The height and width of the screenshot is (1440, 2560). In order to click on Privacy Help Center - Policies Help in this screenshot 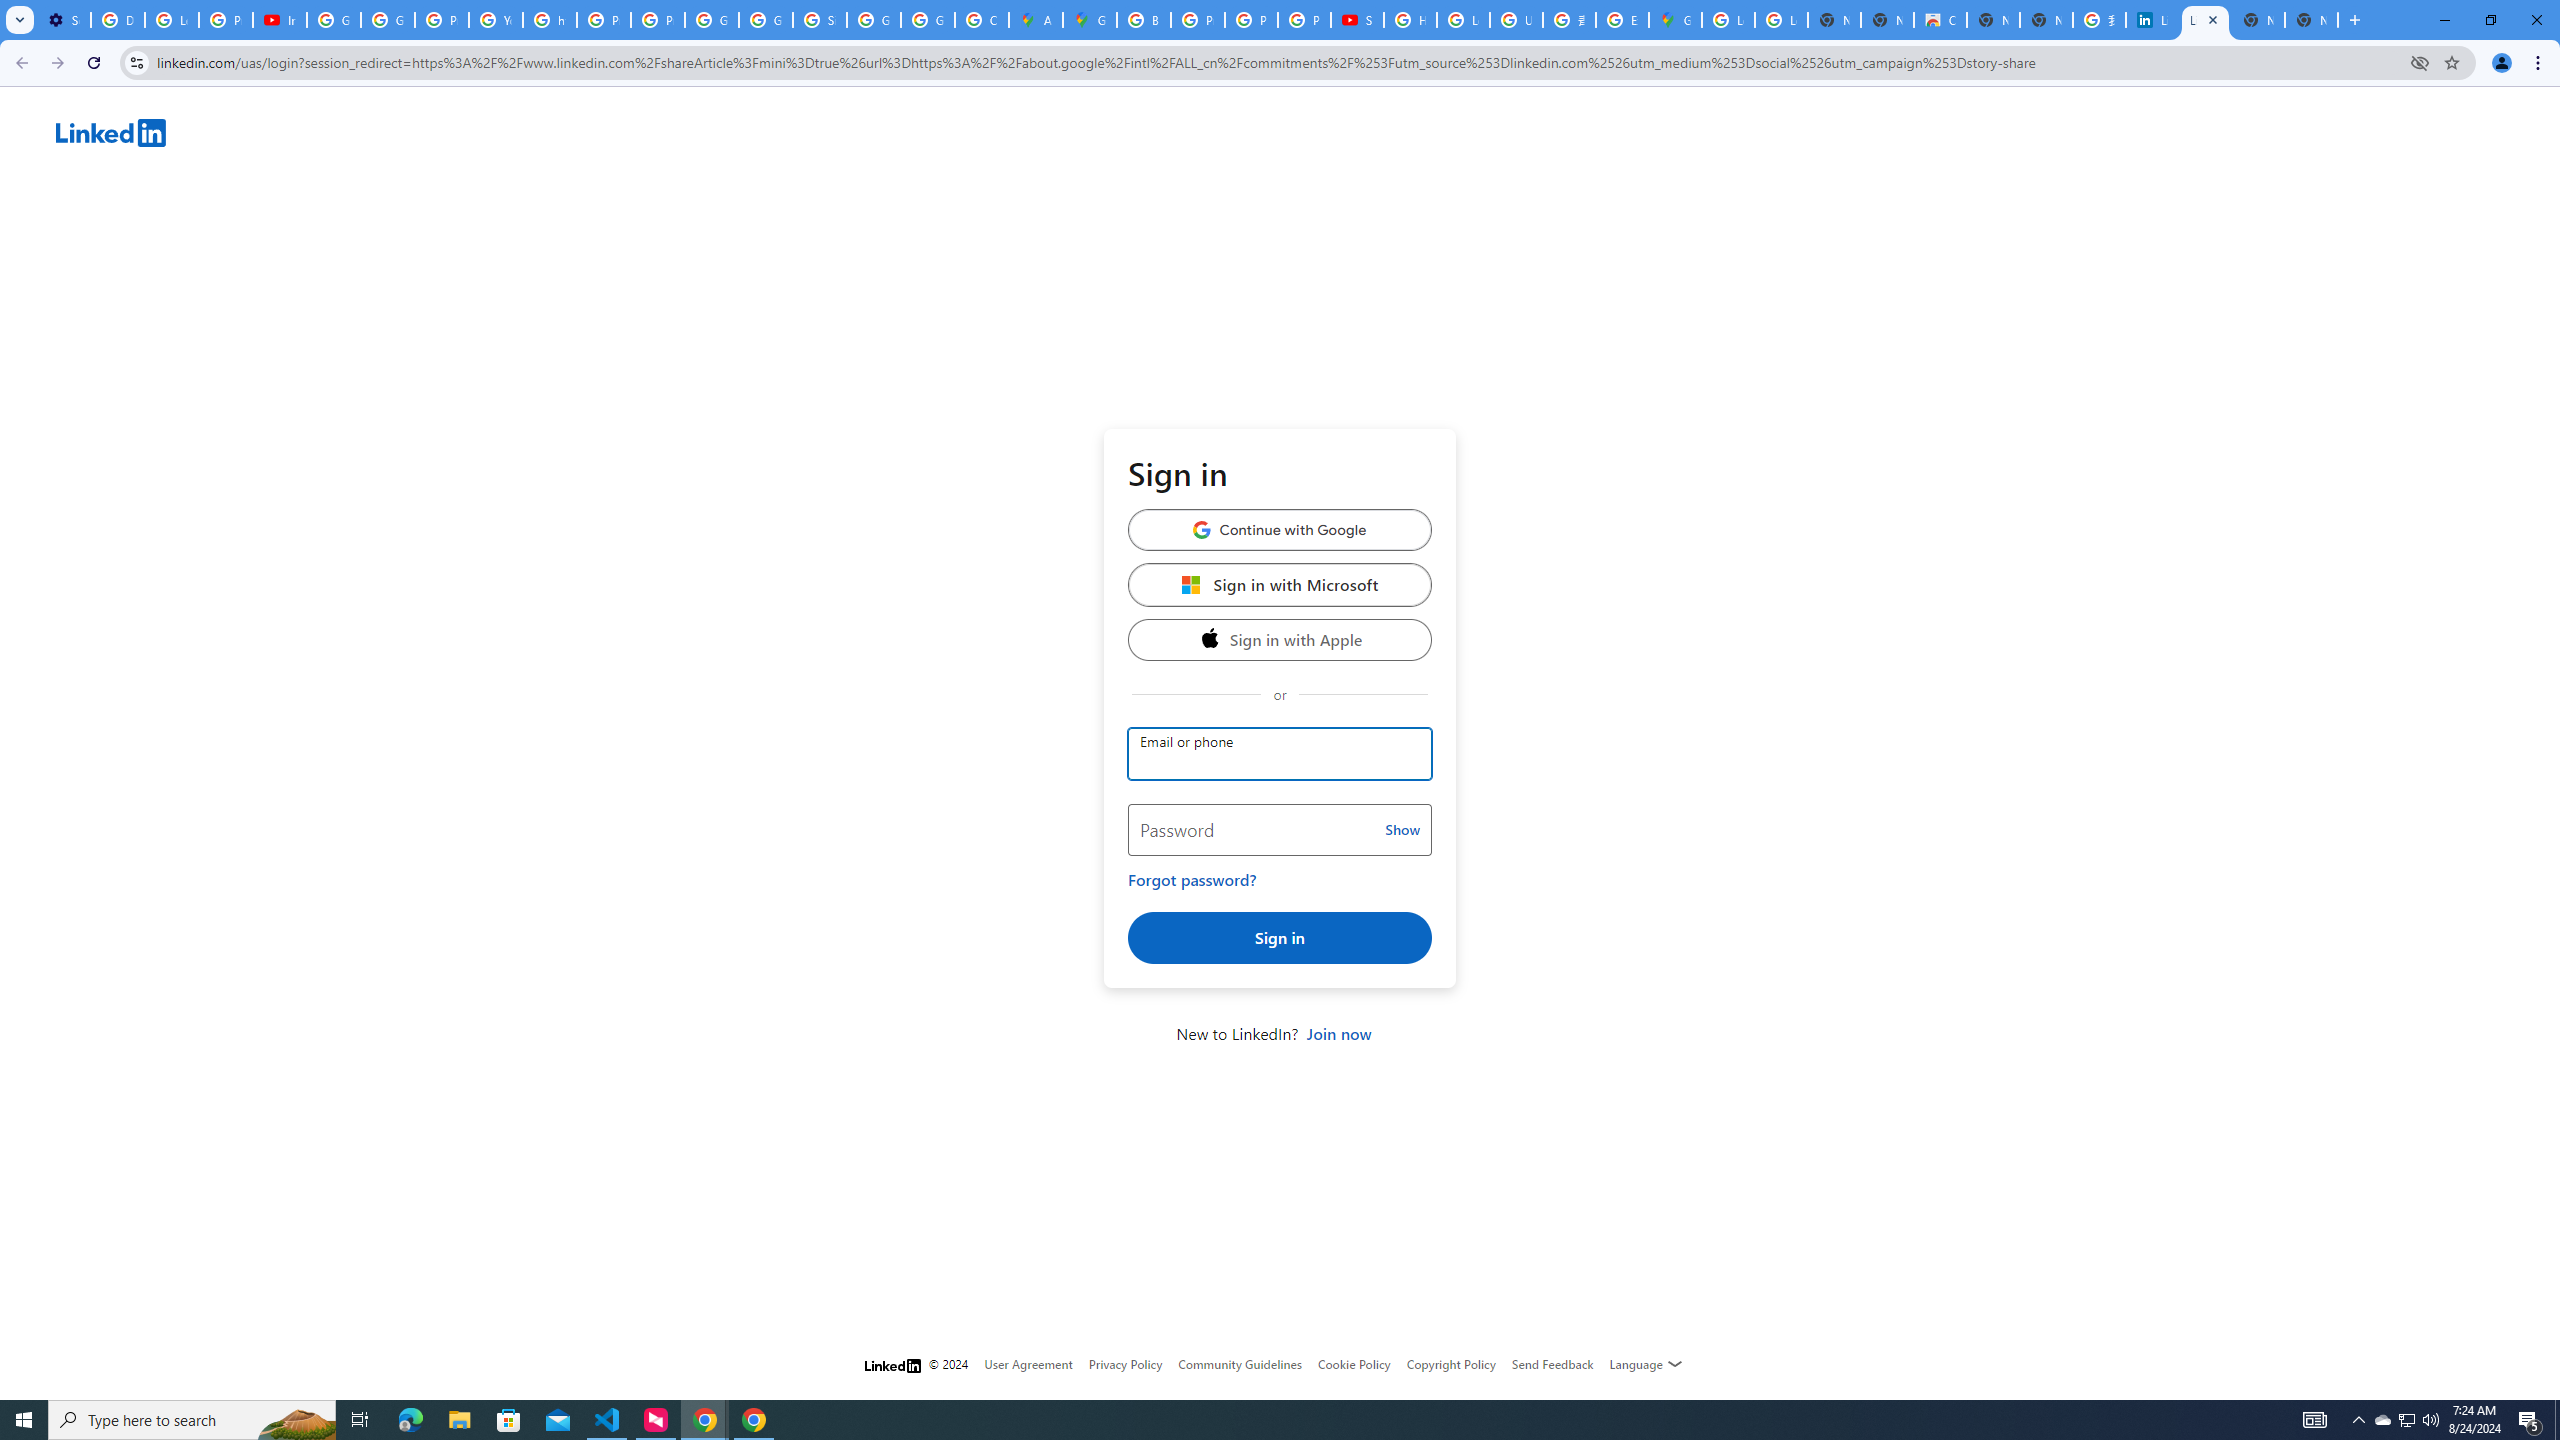, I will do `click(442, 20)`.